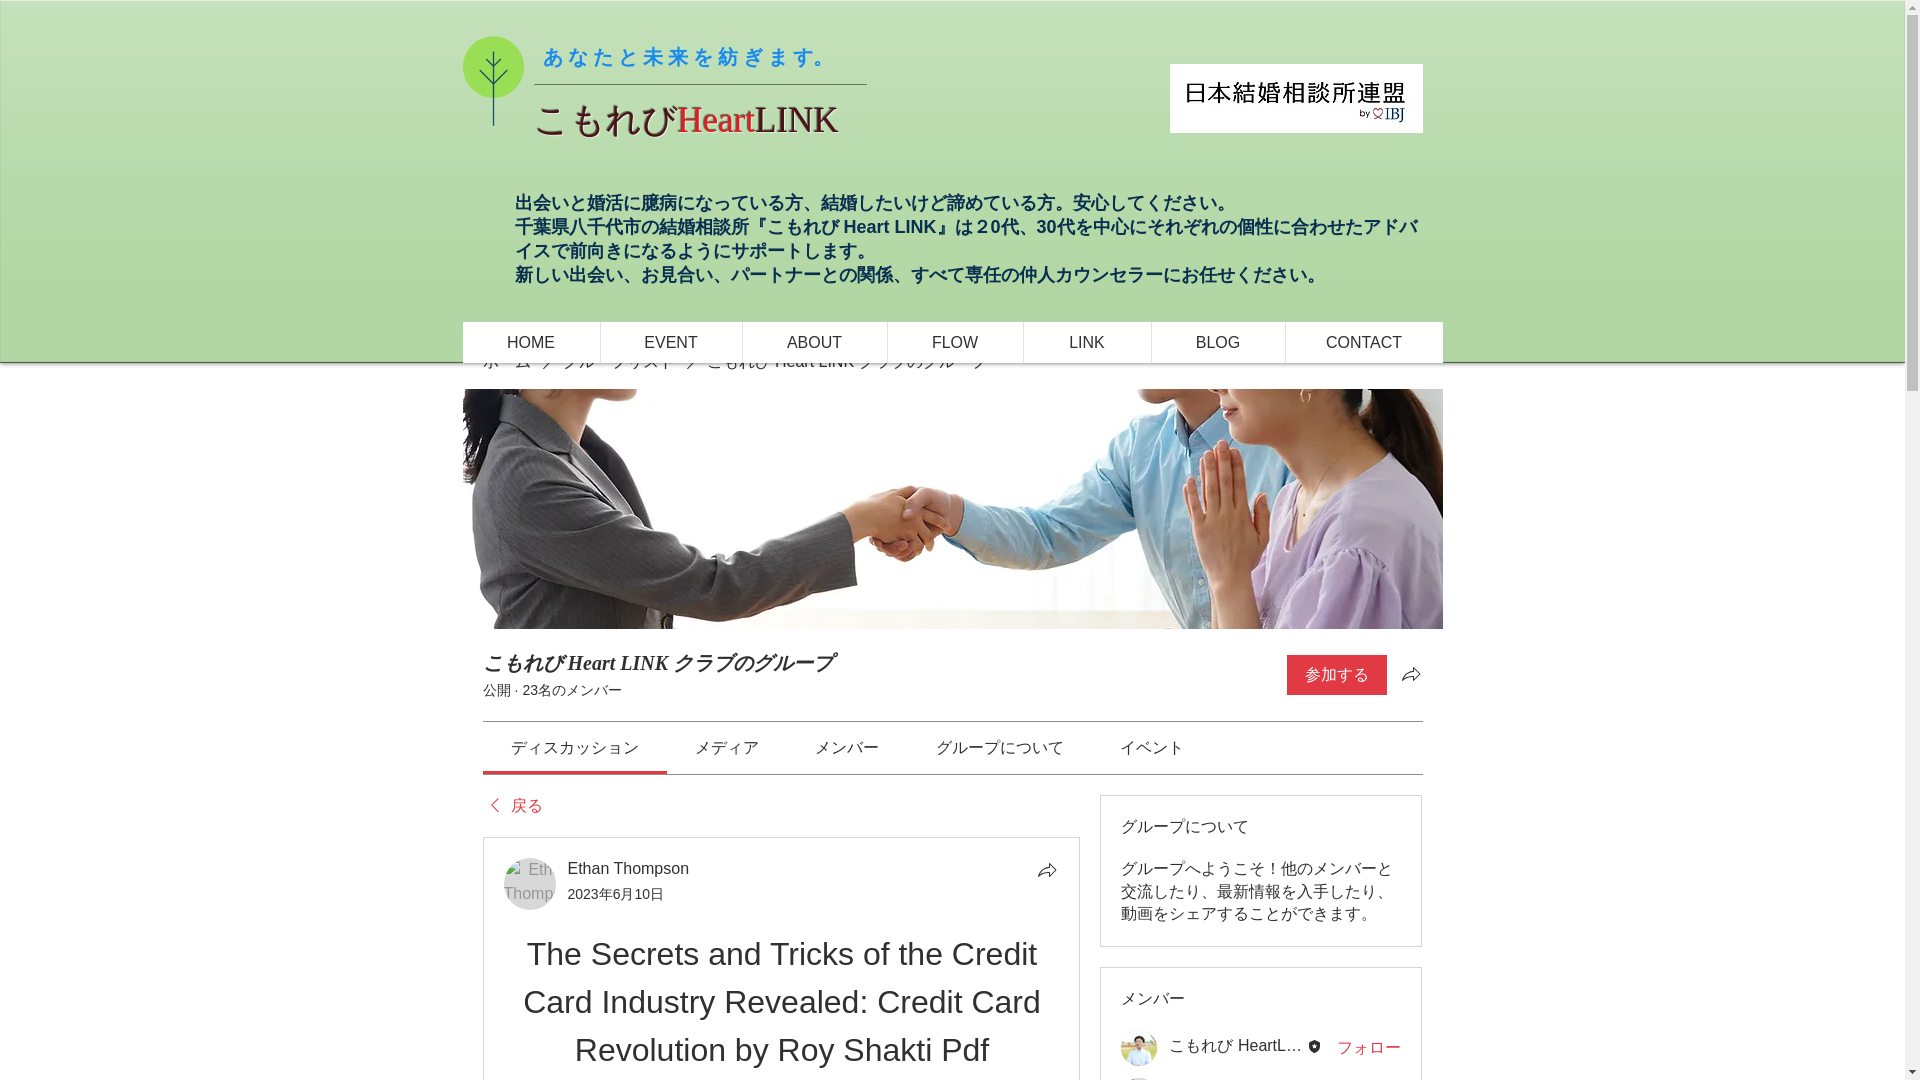 Image resolution: width=1920 pixels, height=1080 pixels. I want to click on Ethan Thompson, so click(530, 884).